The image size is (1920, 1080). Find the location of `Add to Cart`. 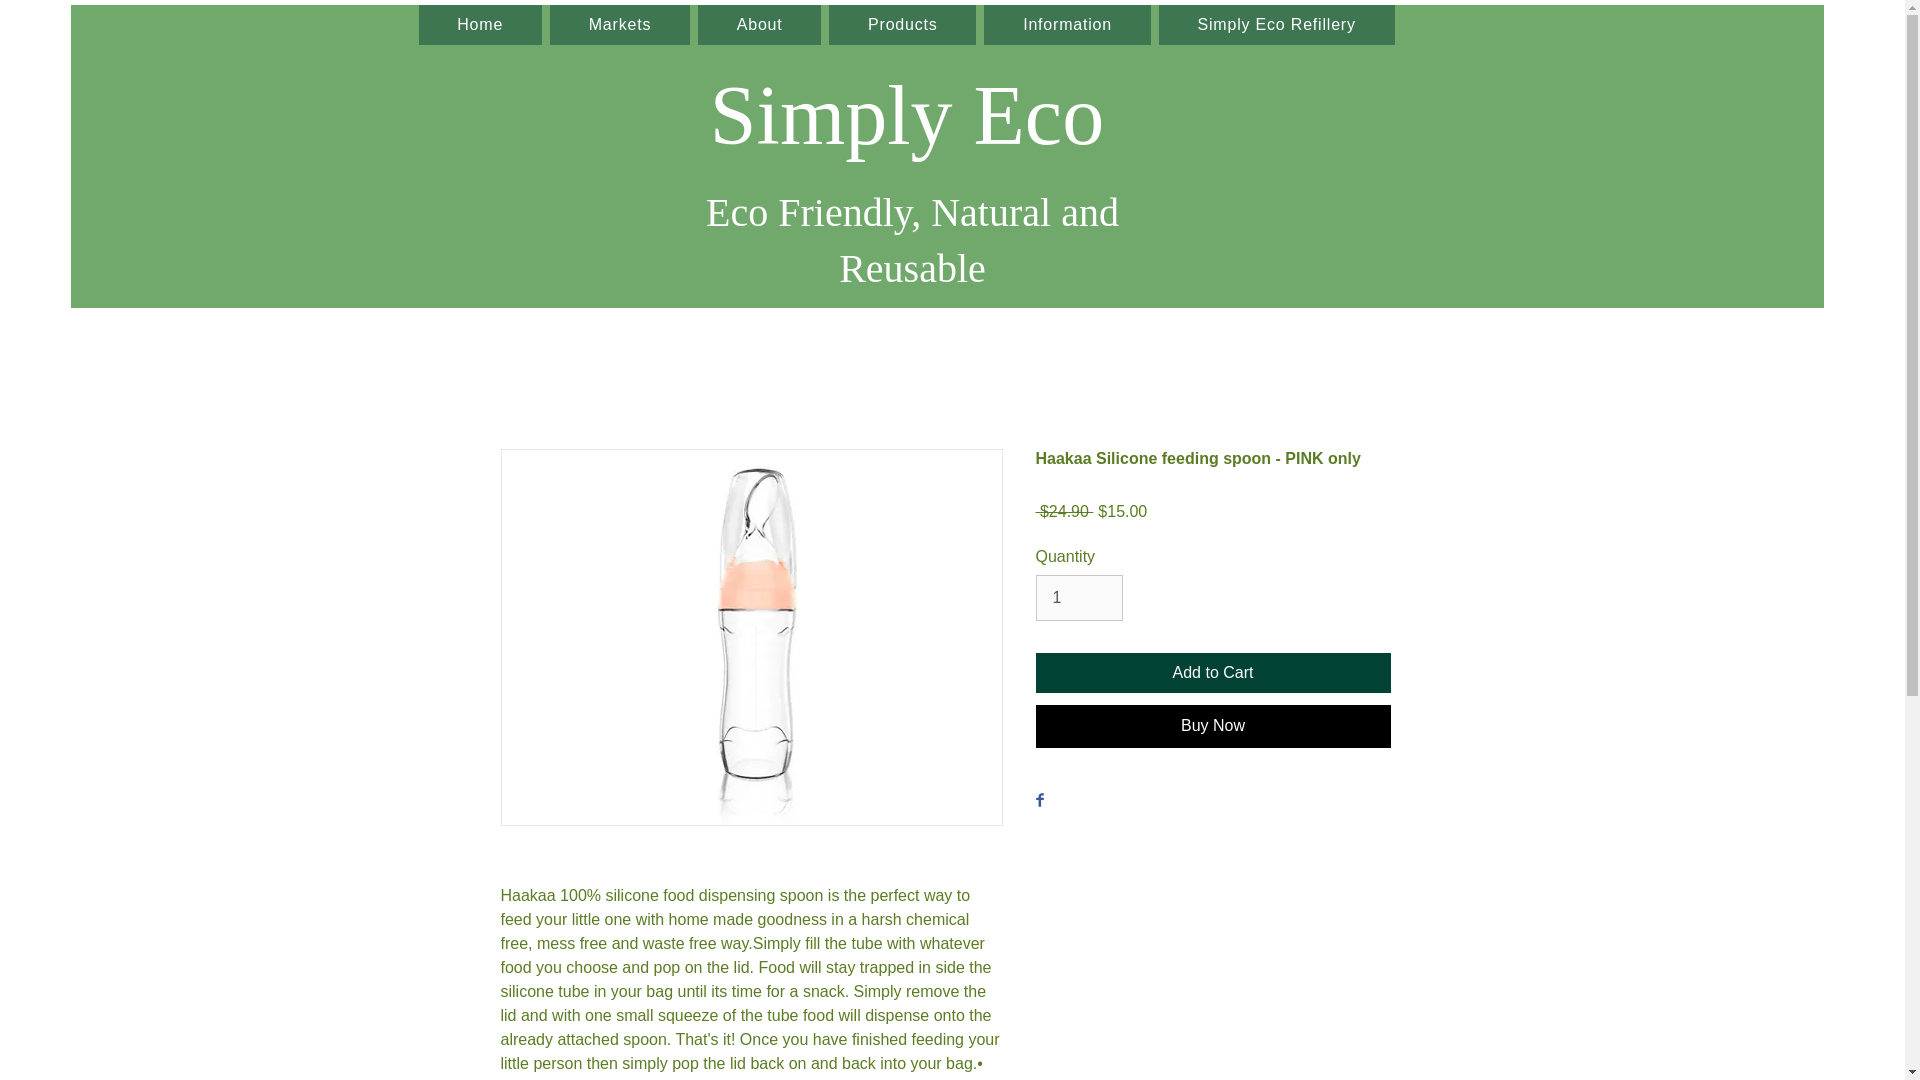

Add to Cart is located at coordinates (1213, 673).